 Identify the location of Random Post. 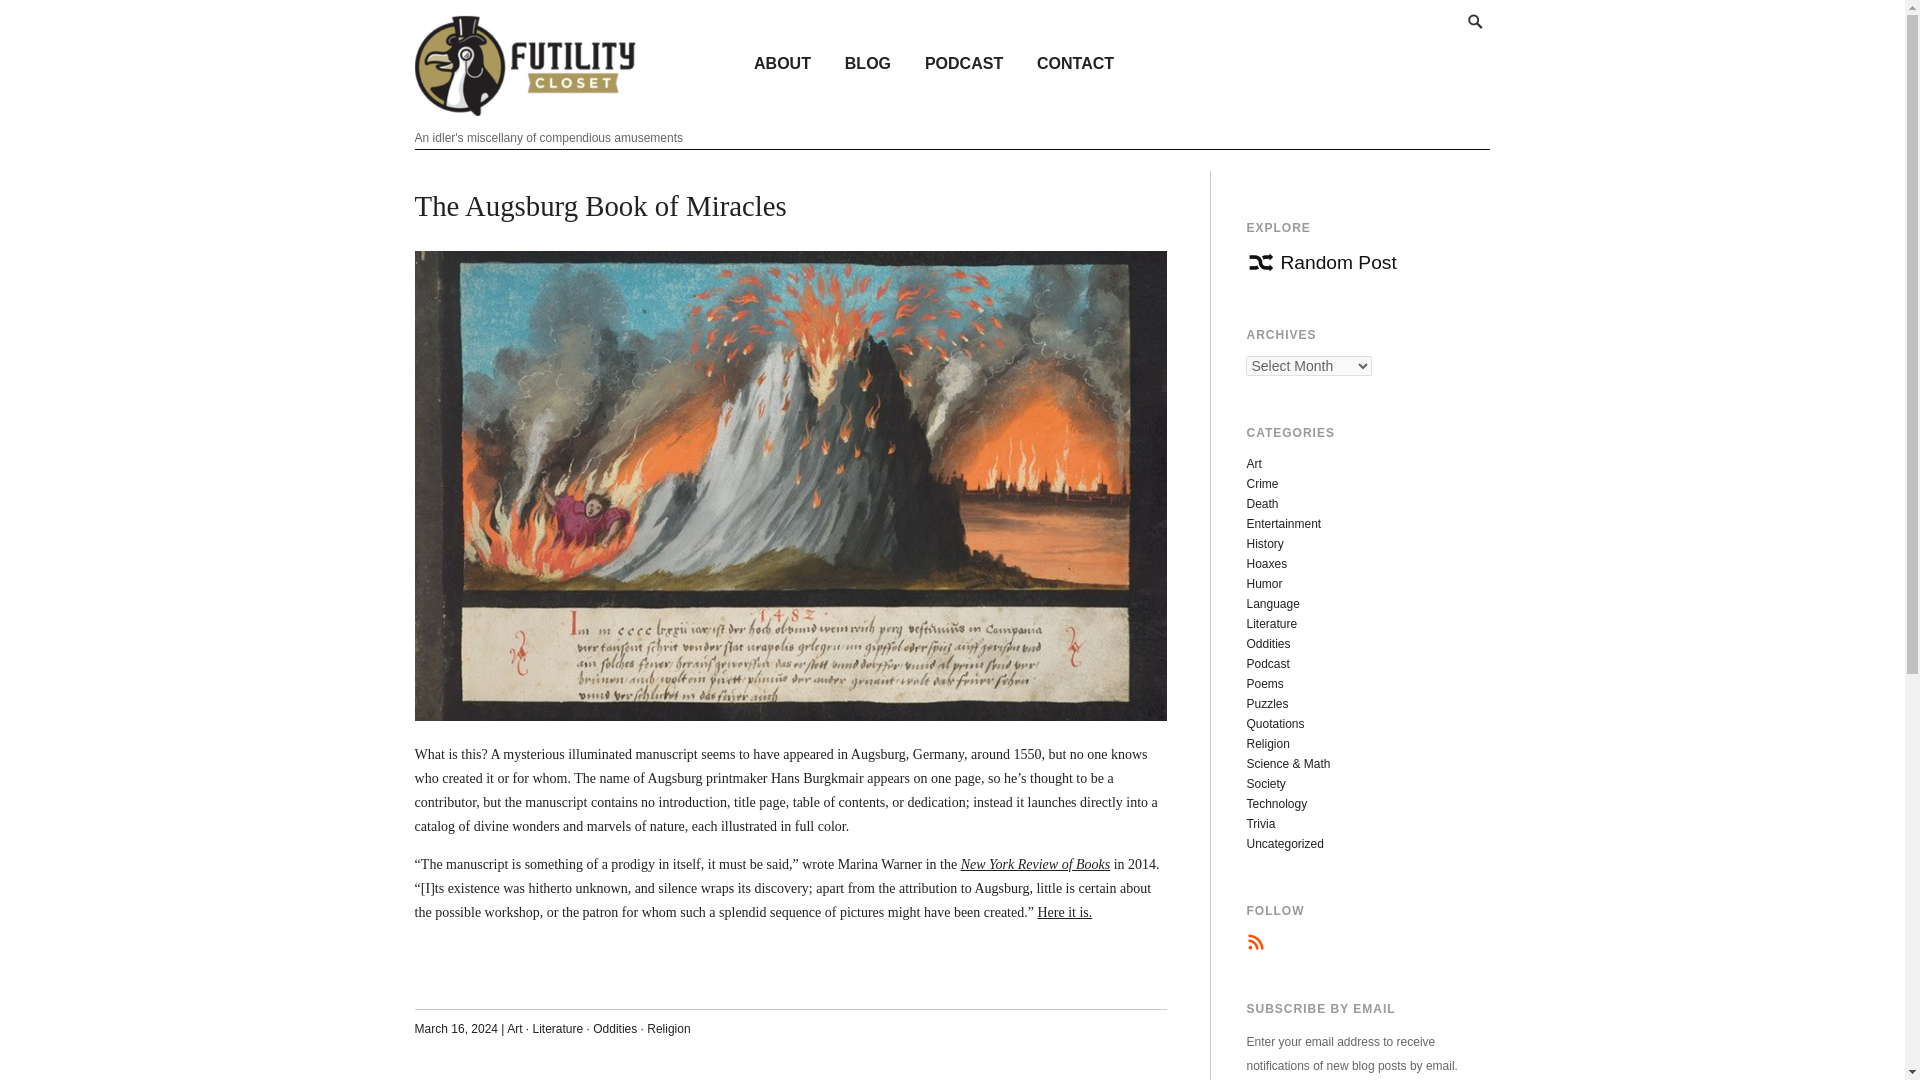
(1320, 262).